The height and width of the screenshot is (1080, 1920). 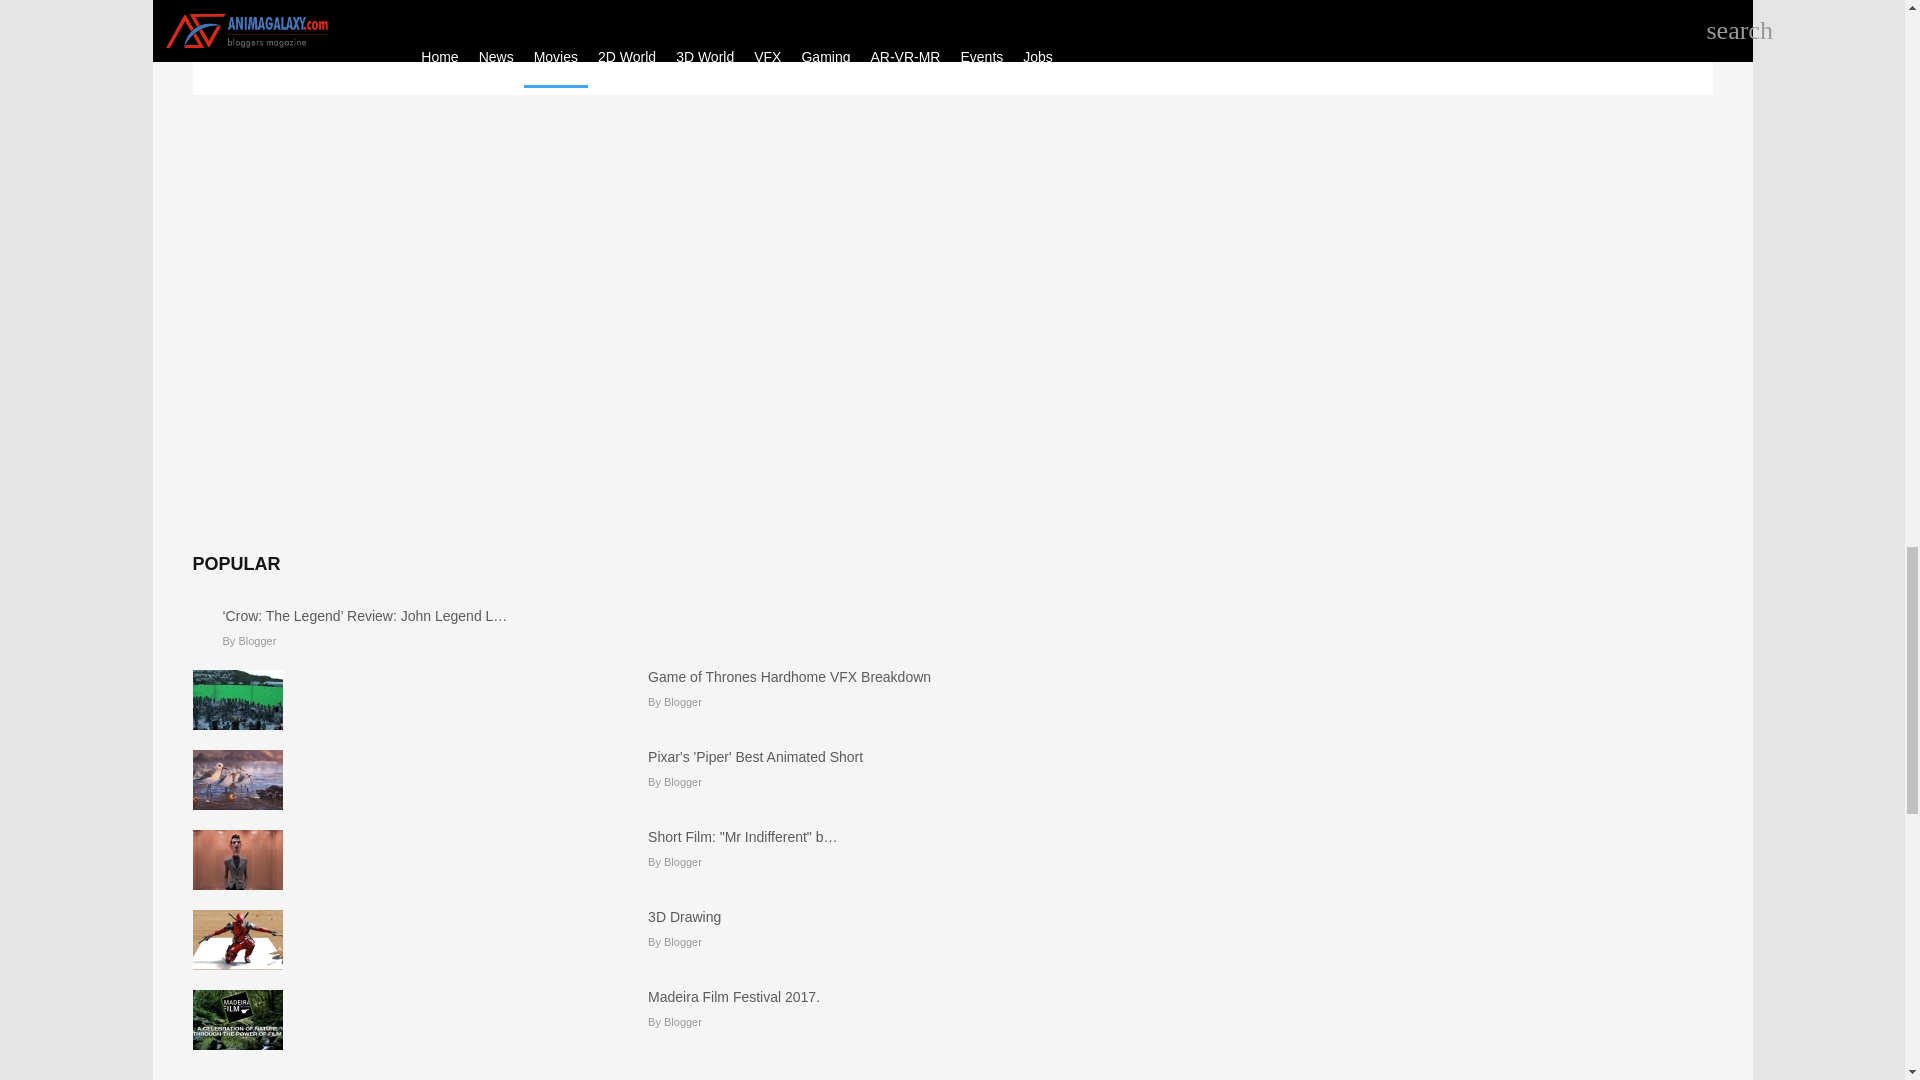 I want to click on 3D Drawing, so click(x=684, y=916).